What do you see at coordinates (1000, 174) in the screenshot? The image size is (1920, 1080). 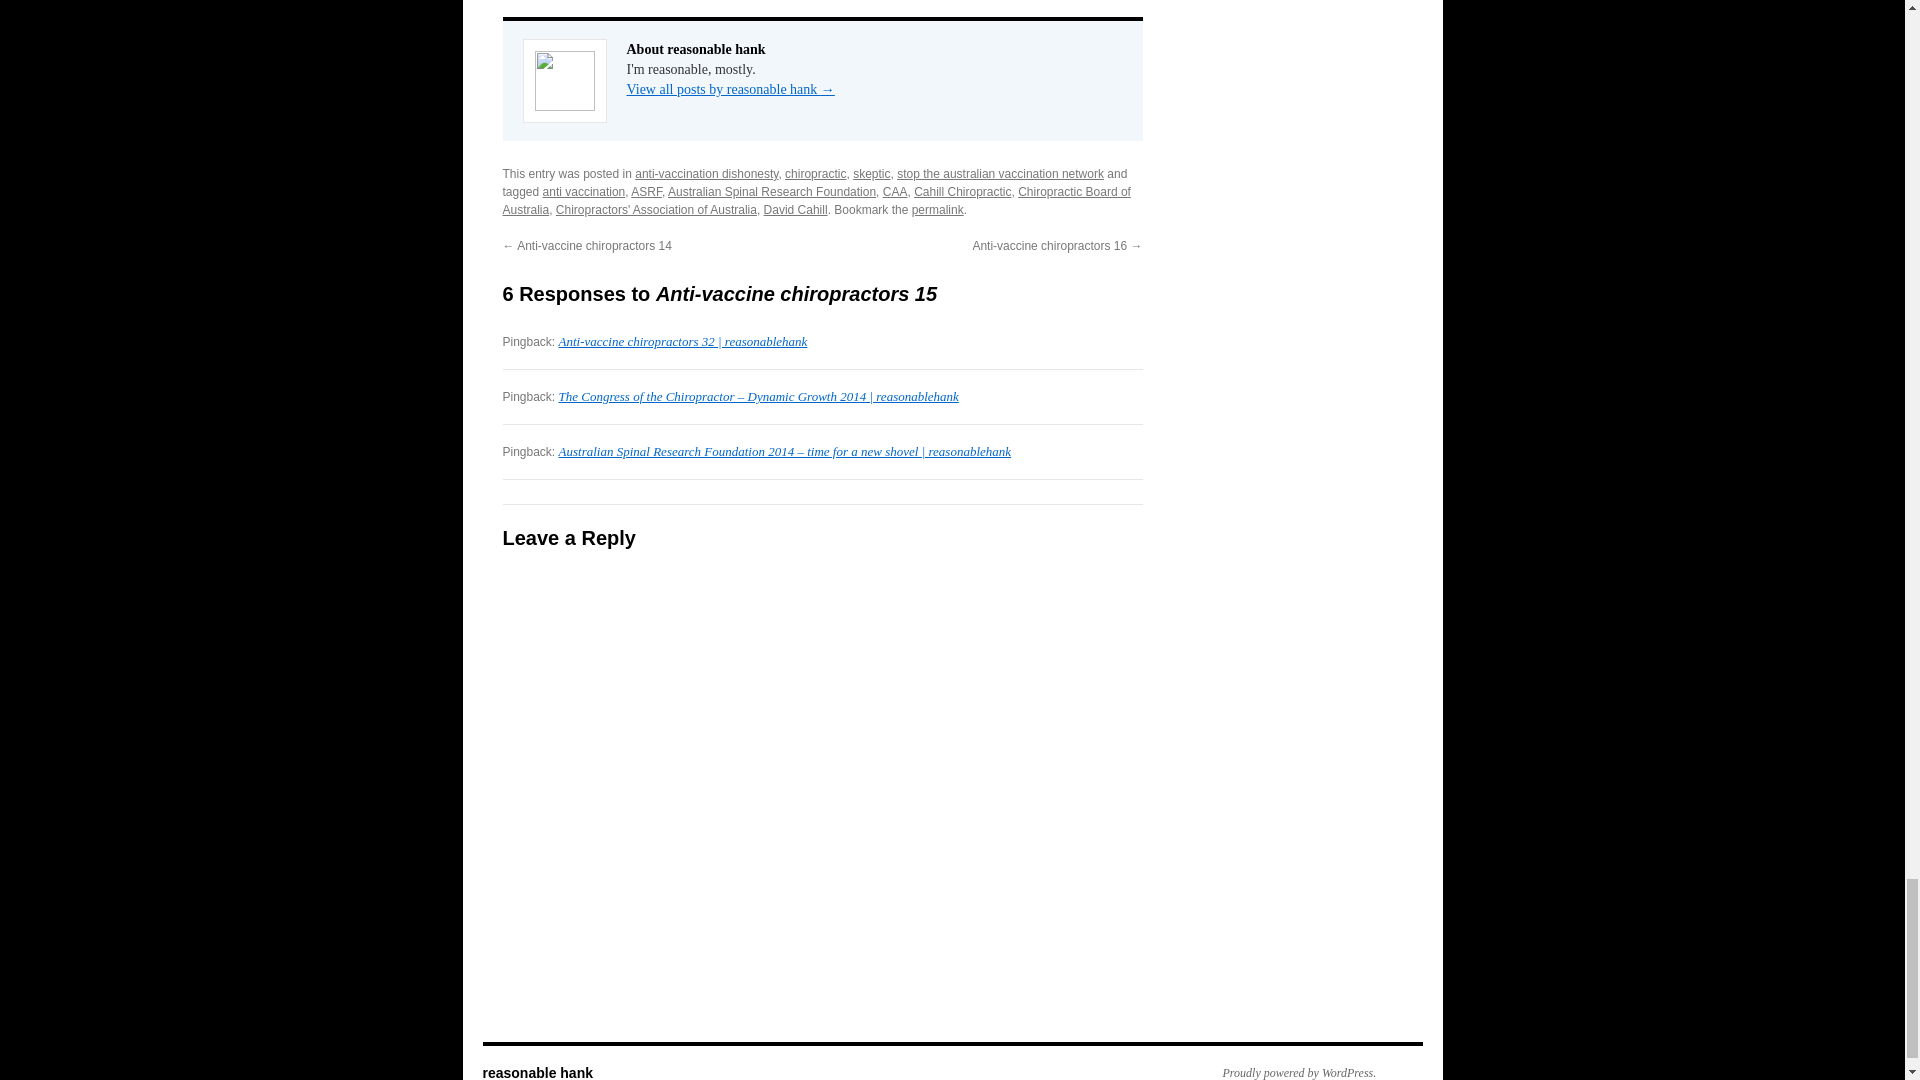 I see `stop the australian vaccination network` at bounding box center [1000, 174].